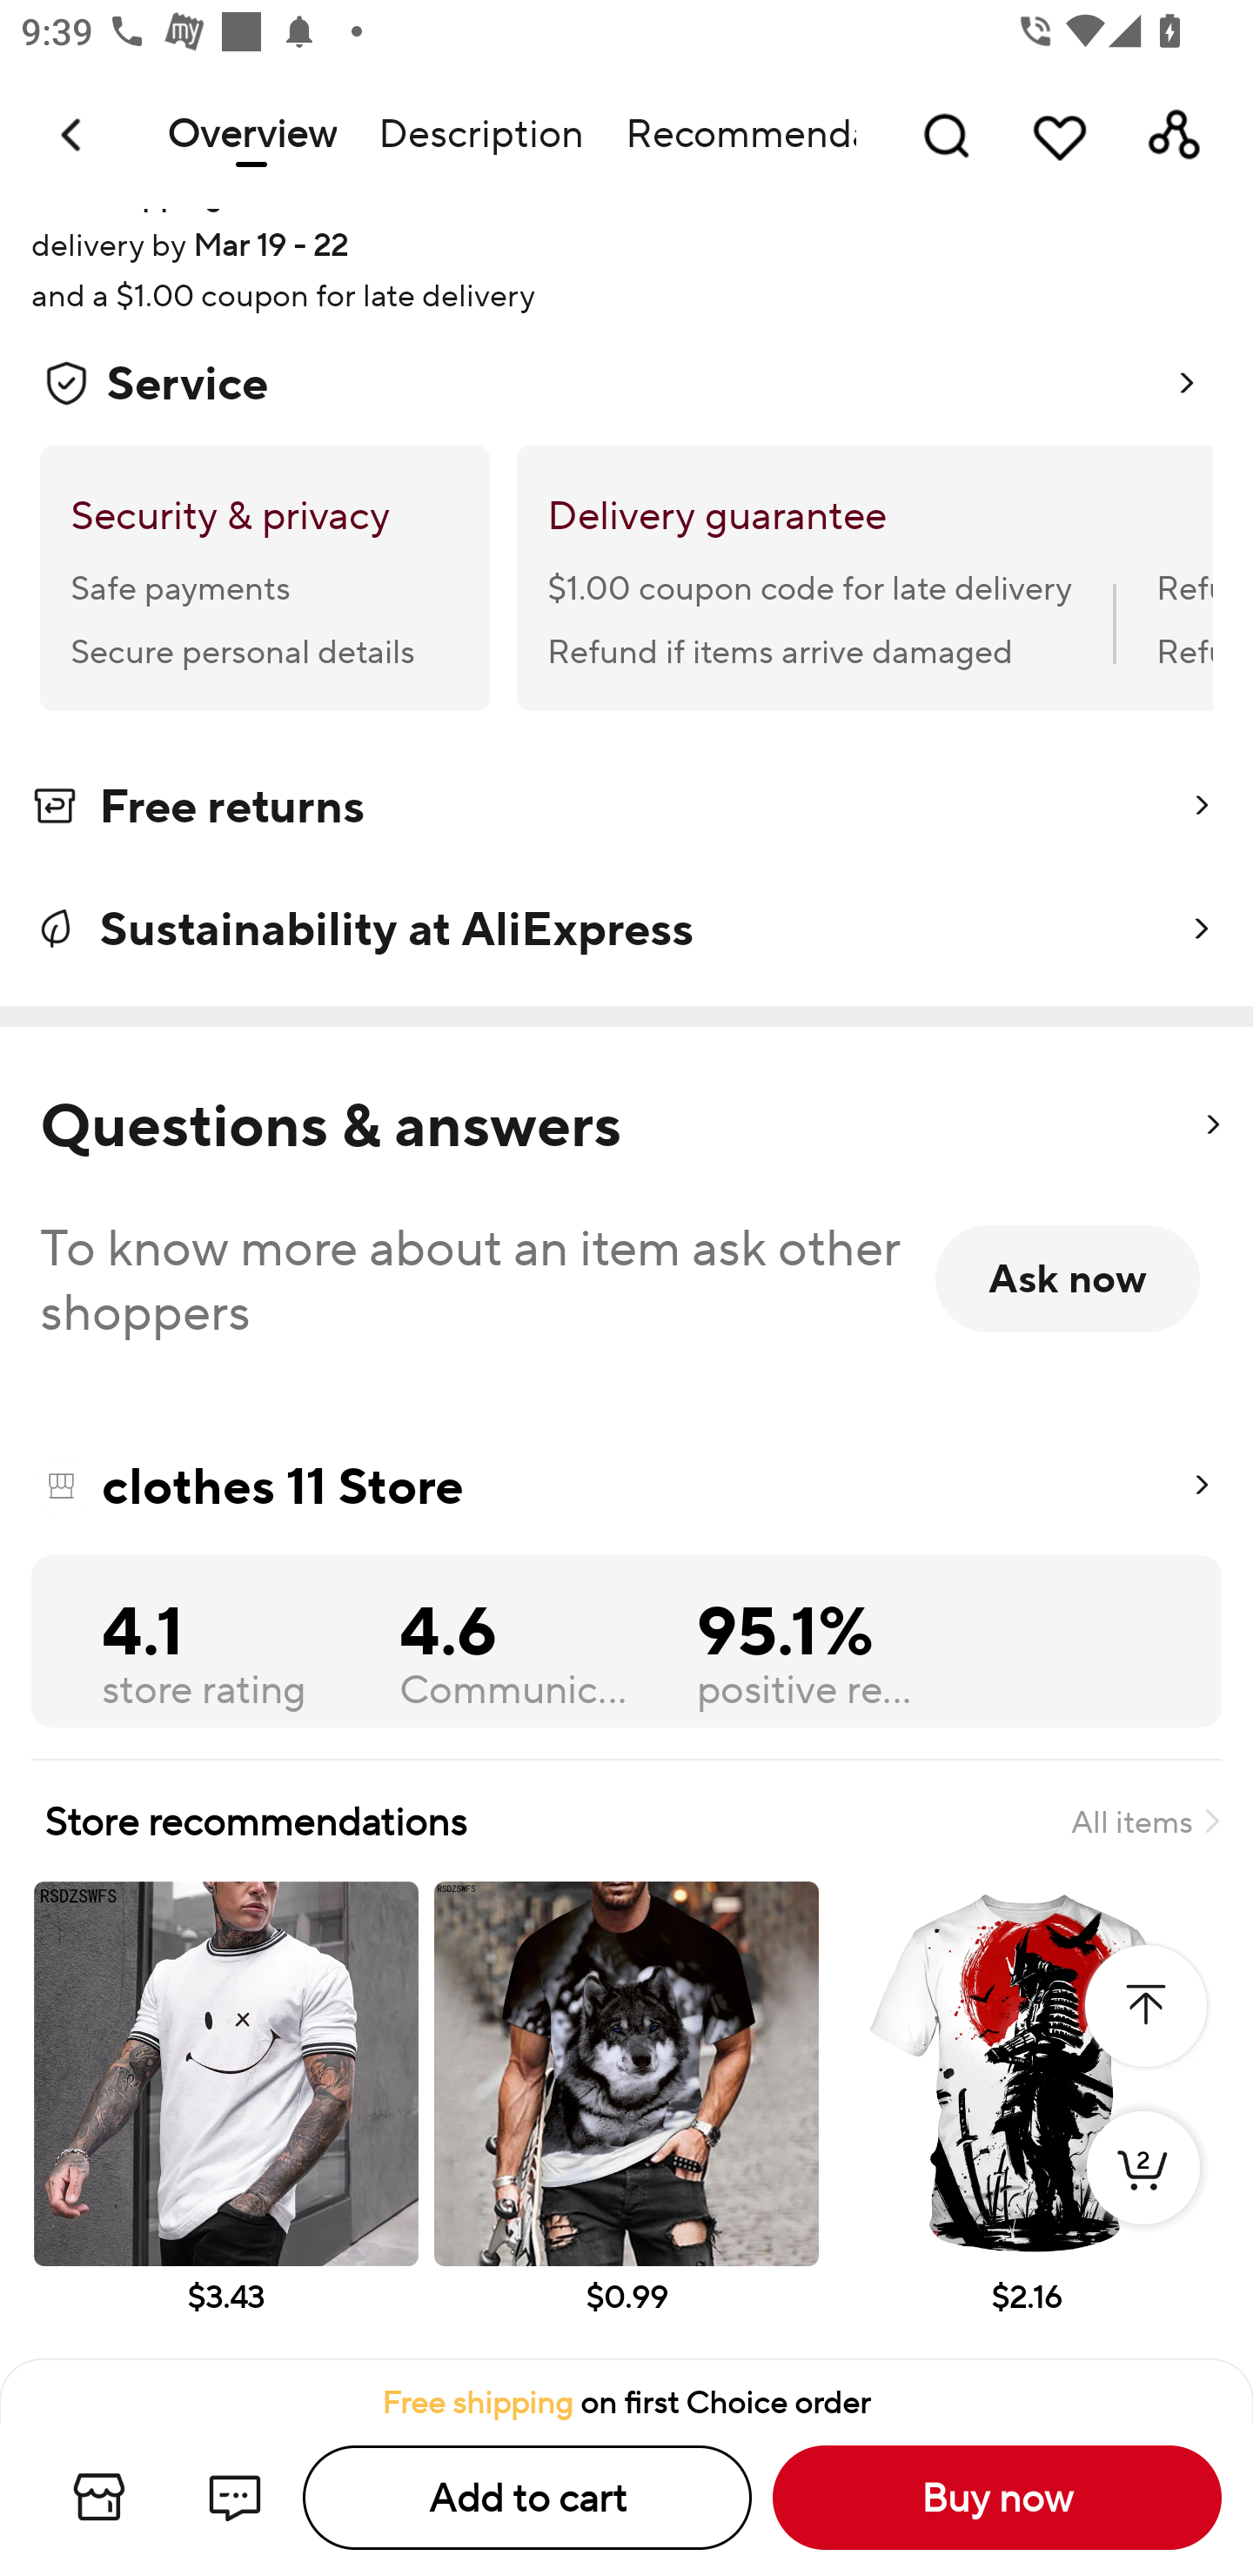 Image resolution: width=1253 pixels, height=2576 pixels. What do you see at coordinates (1027, 2120) in the screenshot?
I see `$2.16` at bounding box center [1027, 2120].